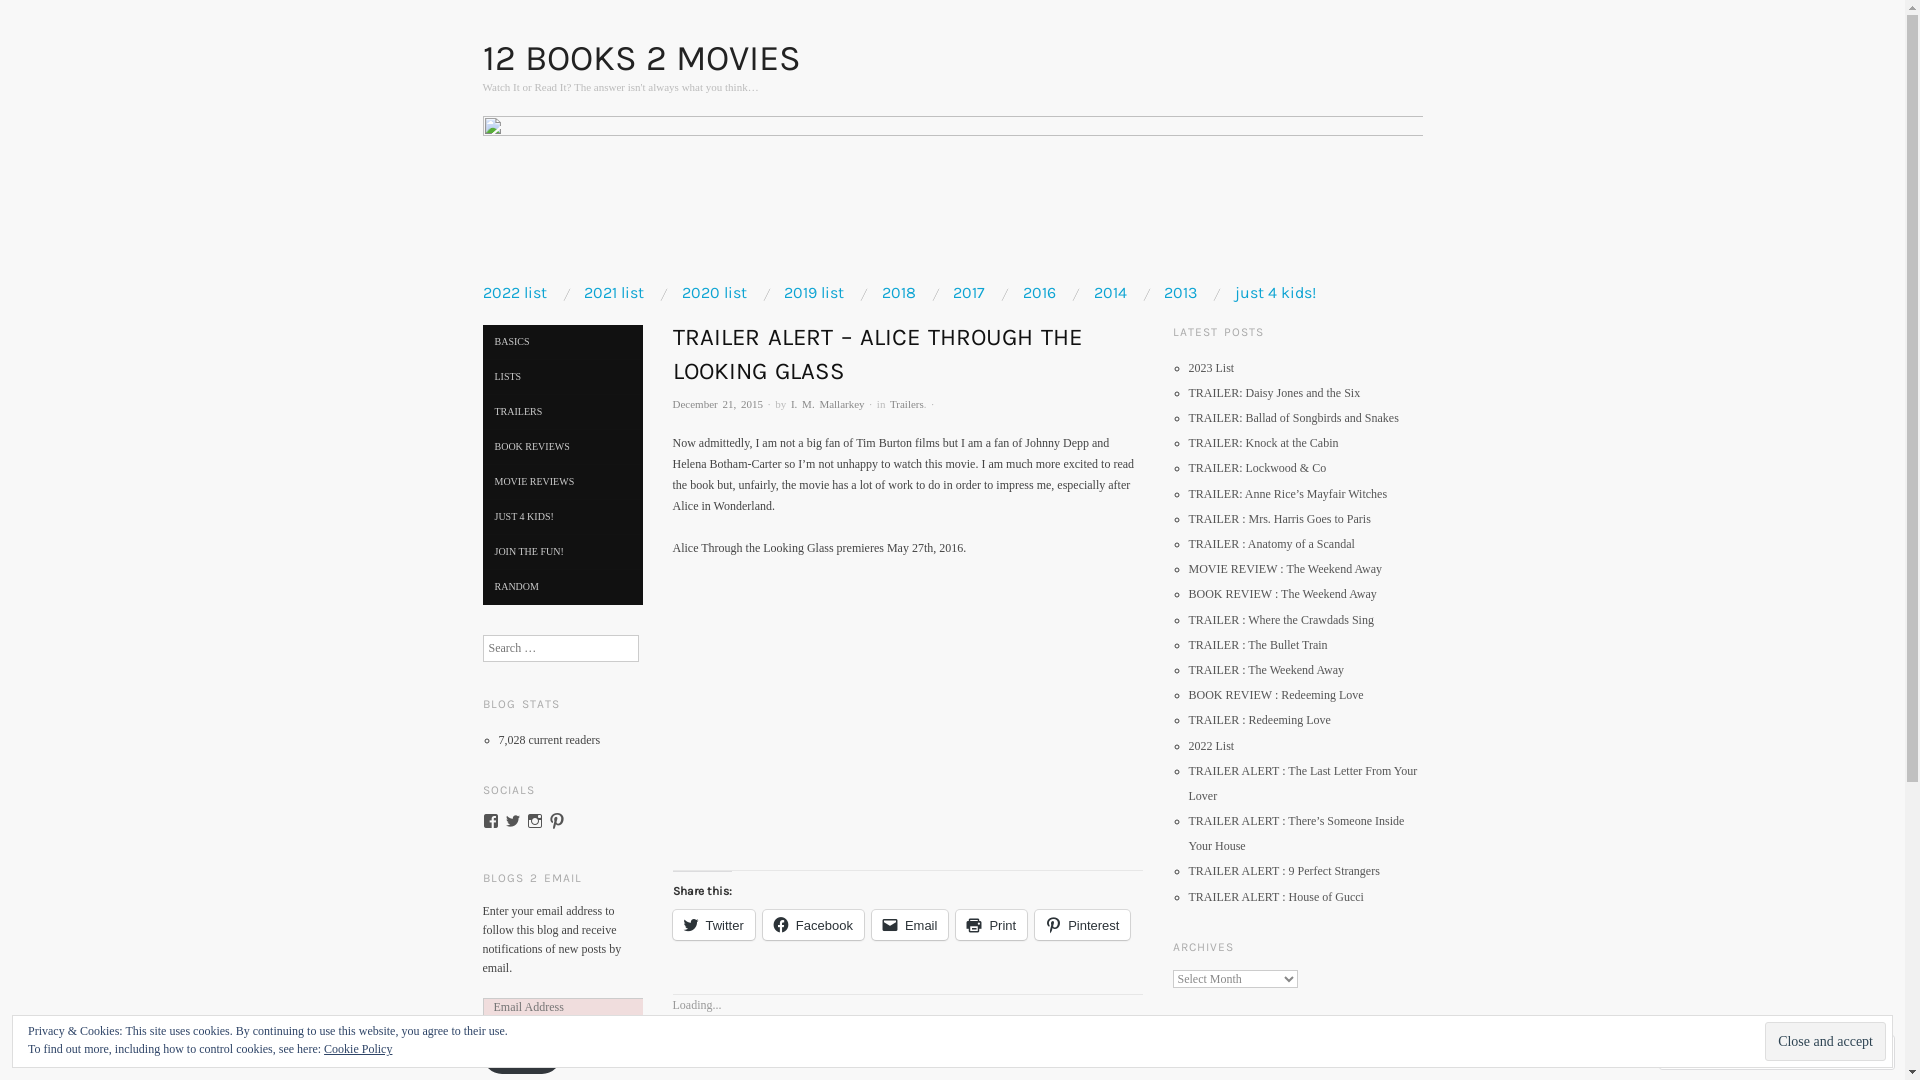  What do you see at coordinates (1276, 897) in the screenshot?
I see `TRAILER ALERT : House of Gucci` at bounding box center [1276, 897].